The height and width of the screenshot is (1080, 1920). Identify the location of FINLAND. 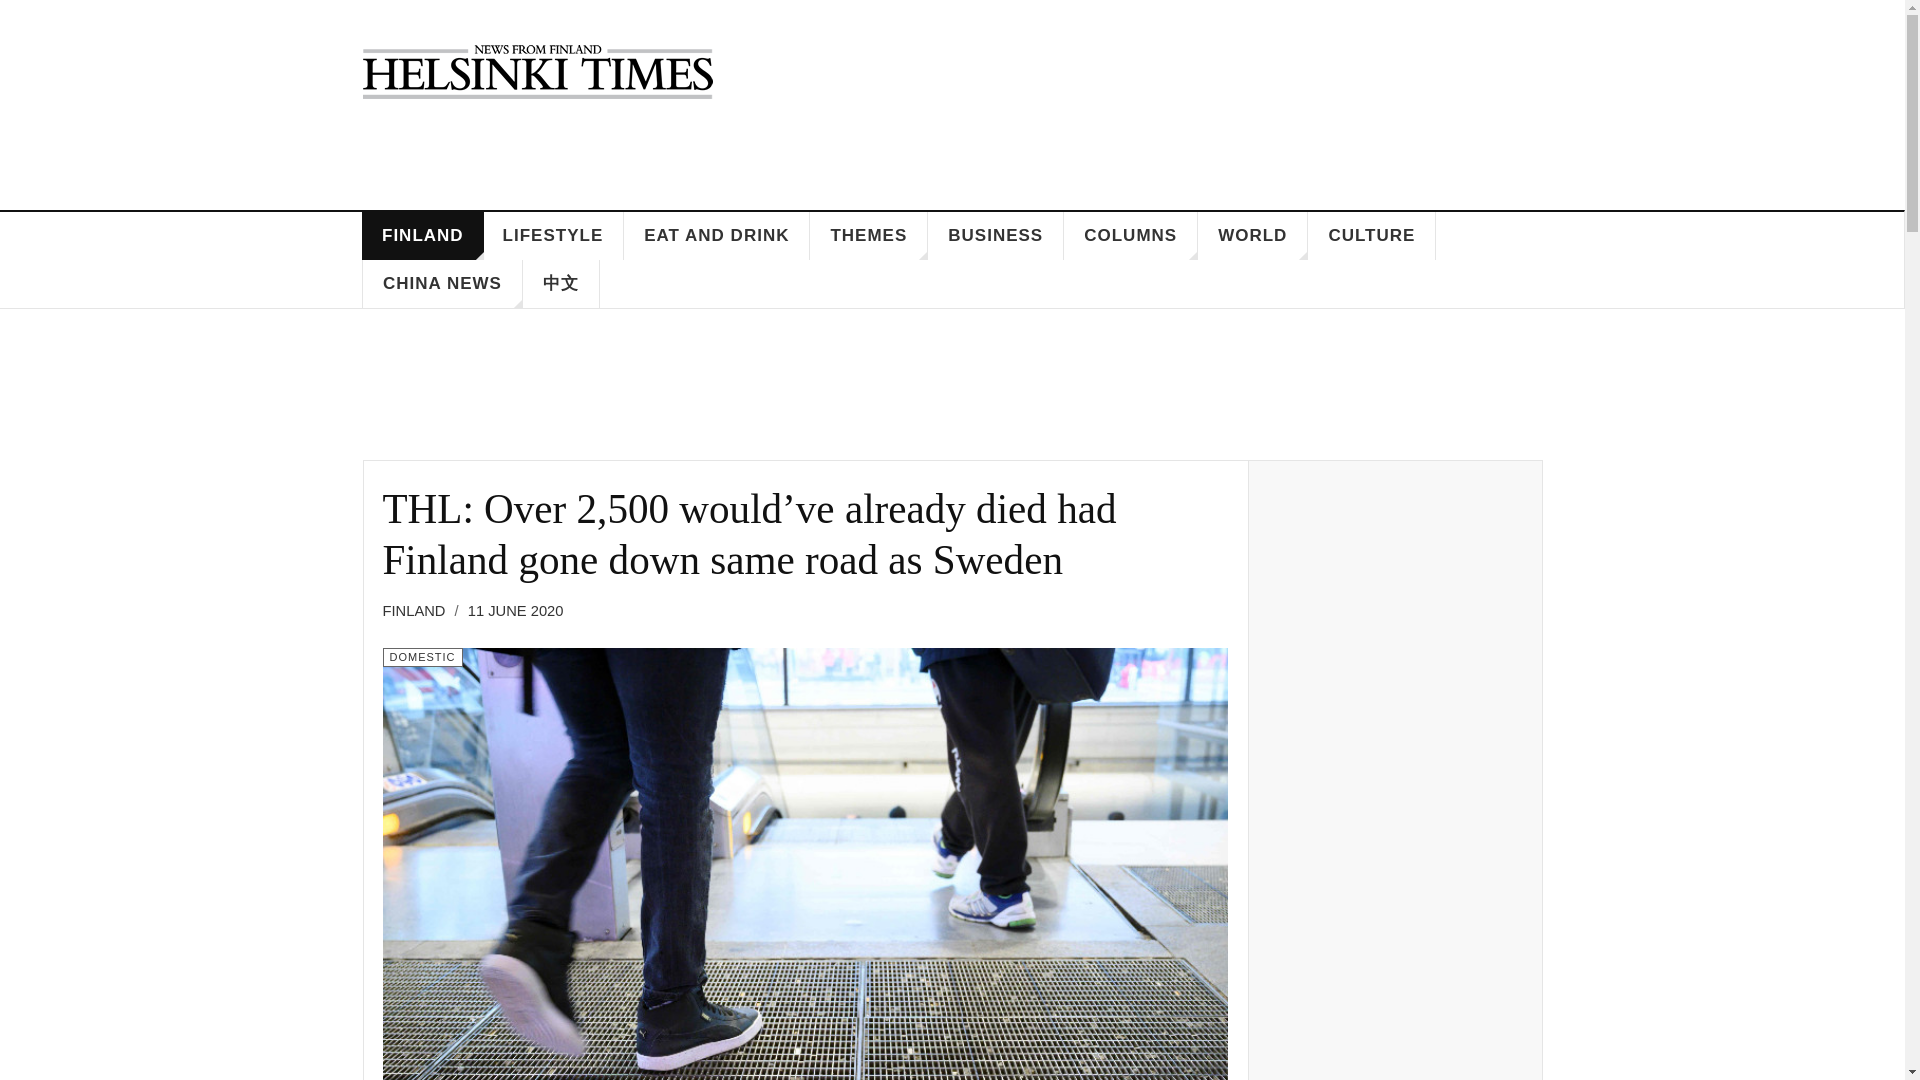
(422, 236).